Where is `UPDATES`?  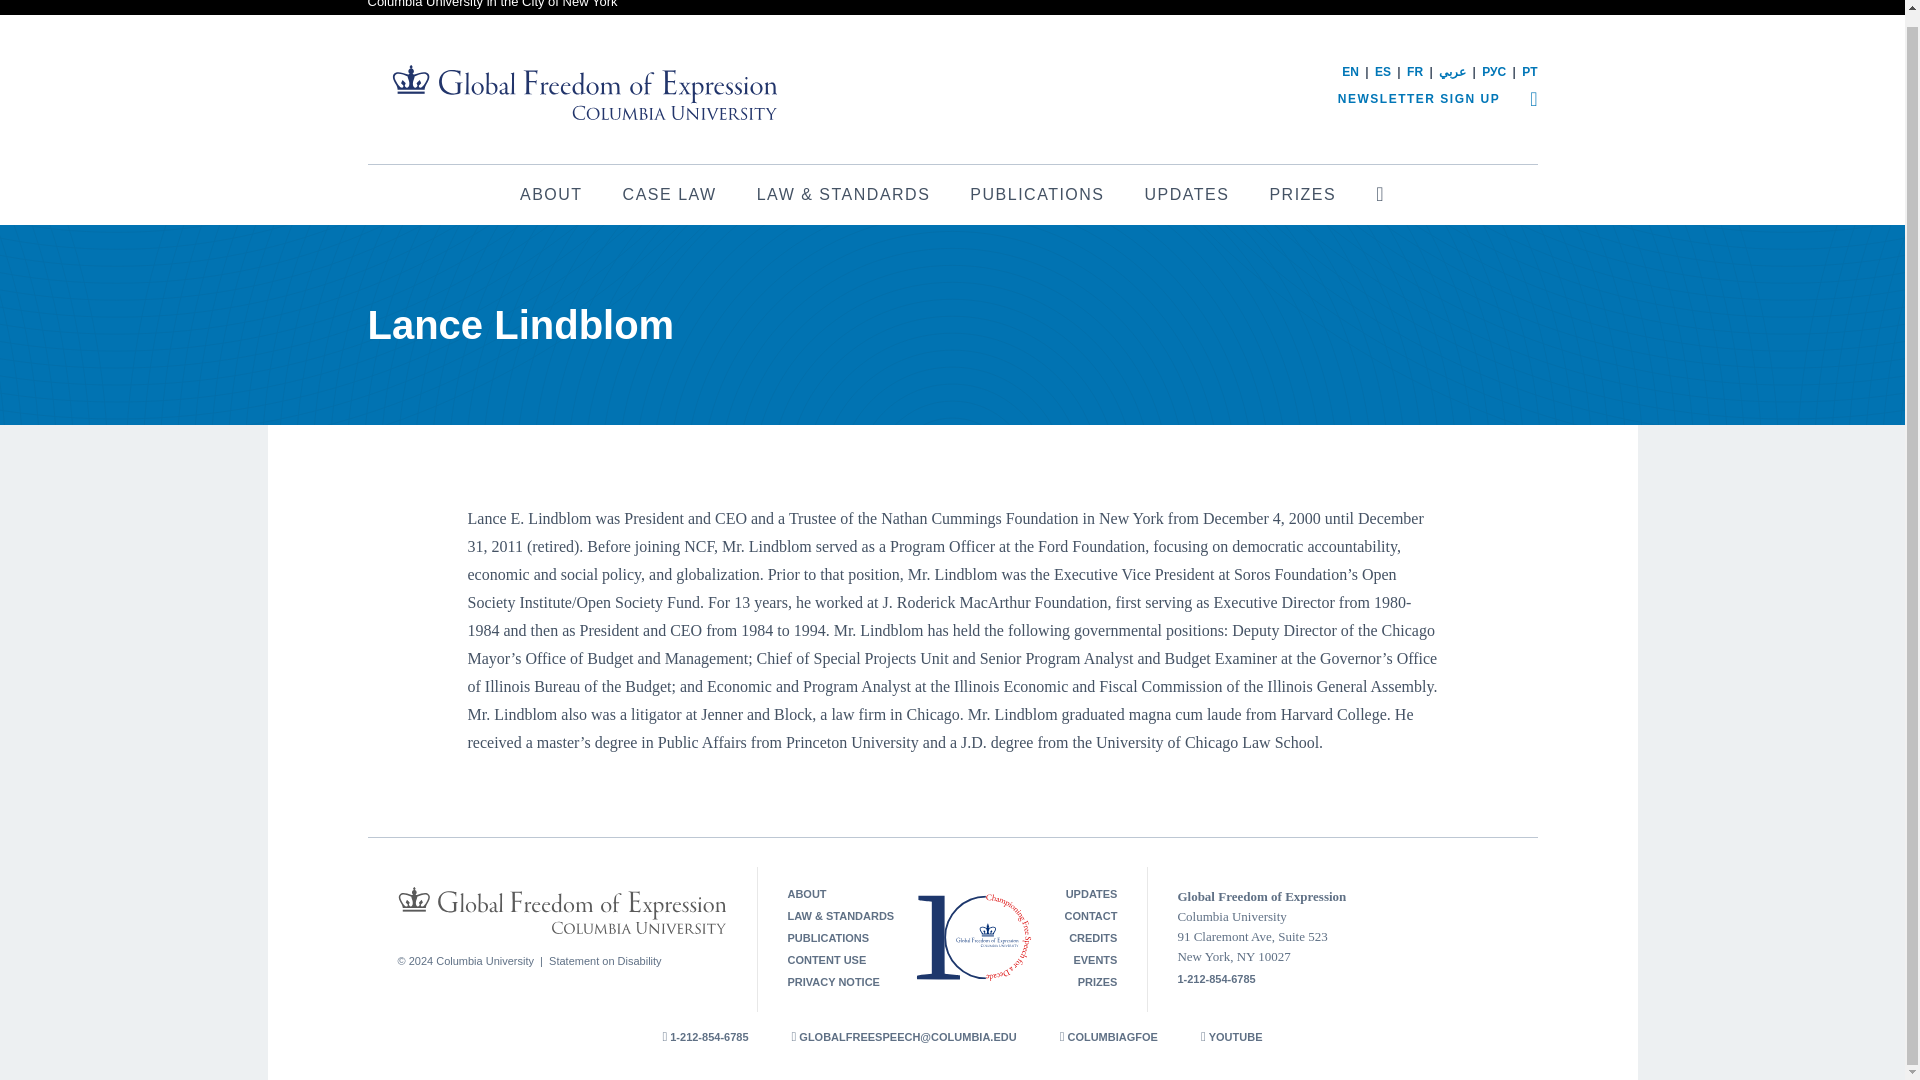 UPDATES is located at coordinates (1187, 194).